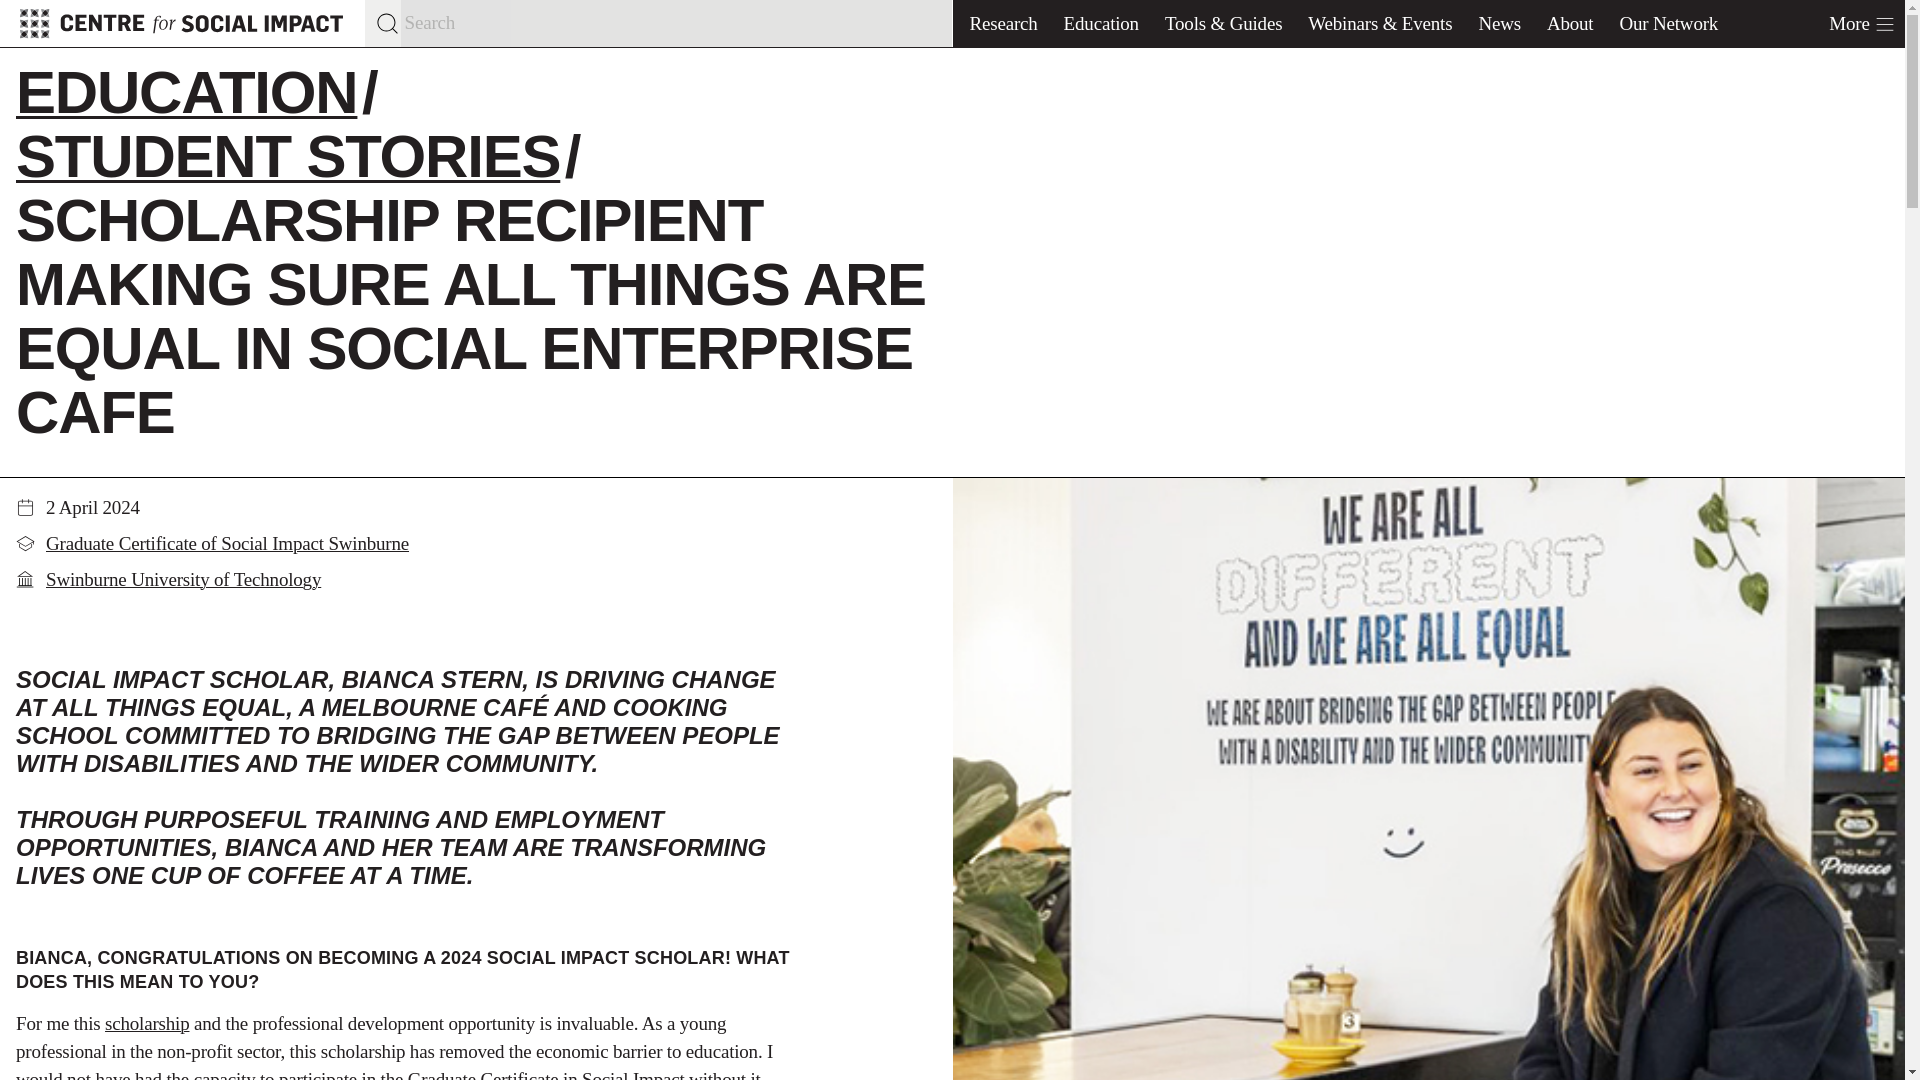 The image size is (1920, 1080). I want to click on Our Network, so click(1668, 24).